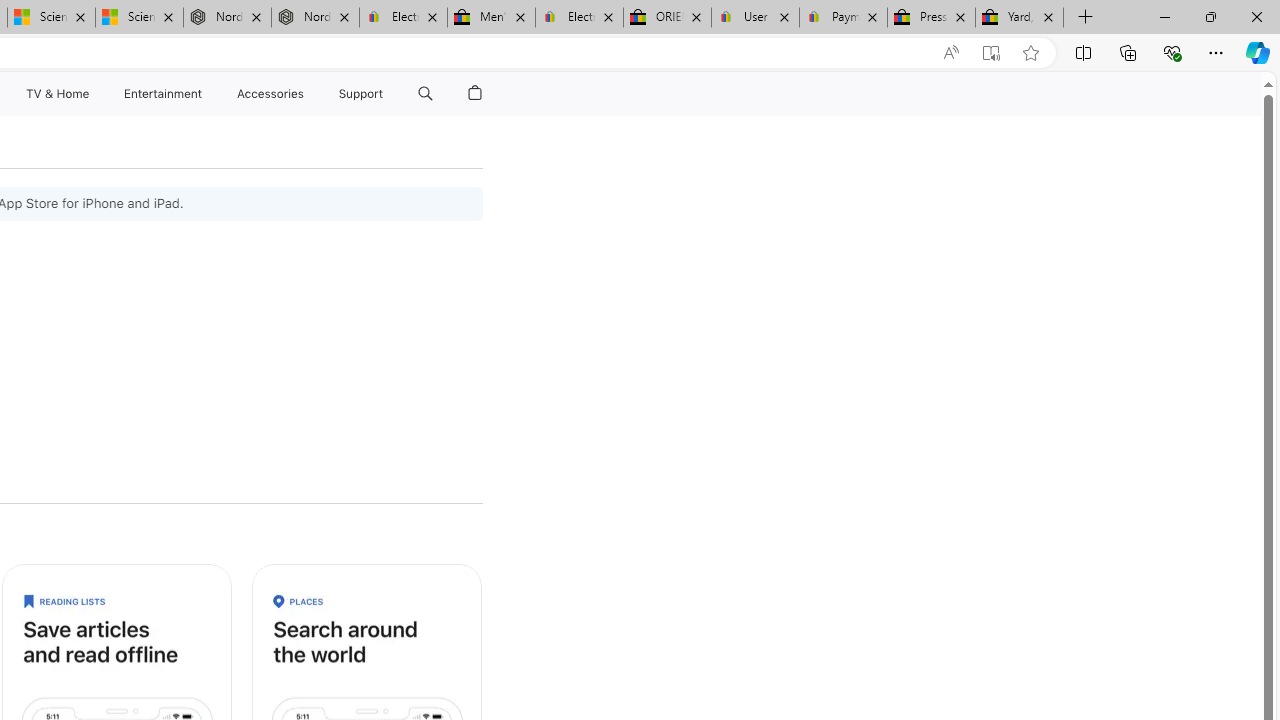  I want to click on User Privacy Notice | eBay, so click(754, 18).